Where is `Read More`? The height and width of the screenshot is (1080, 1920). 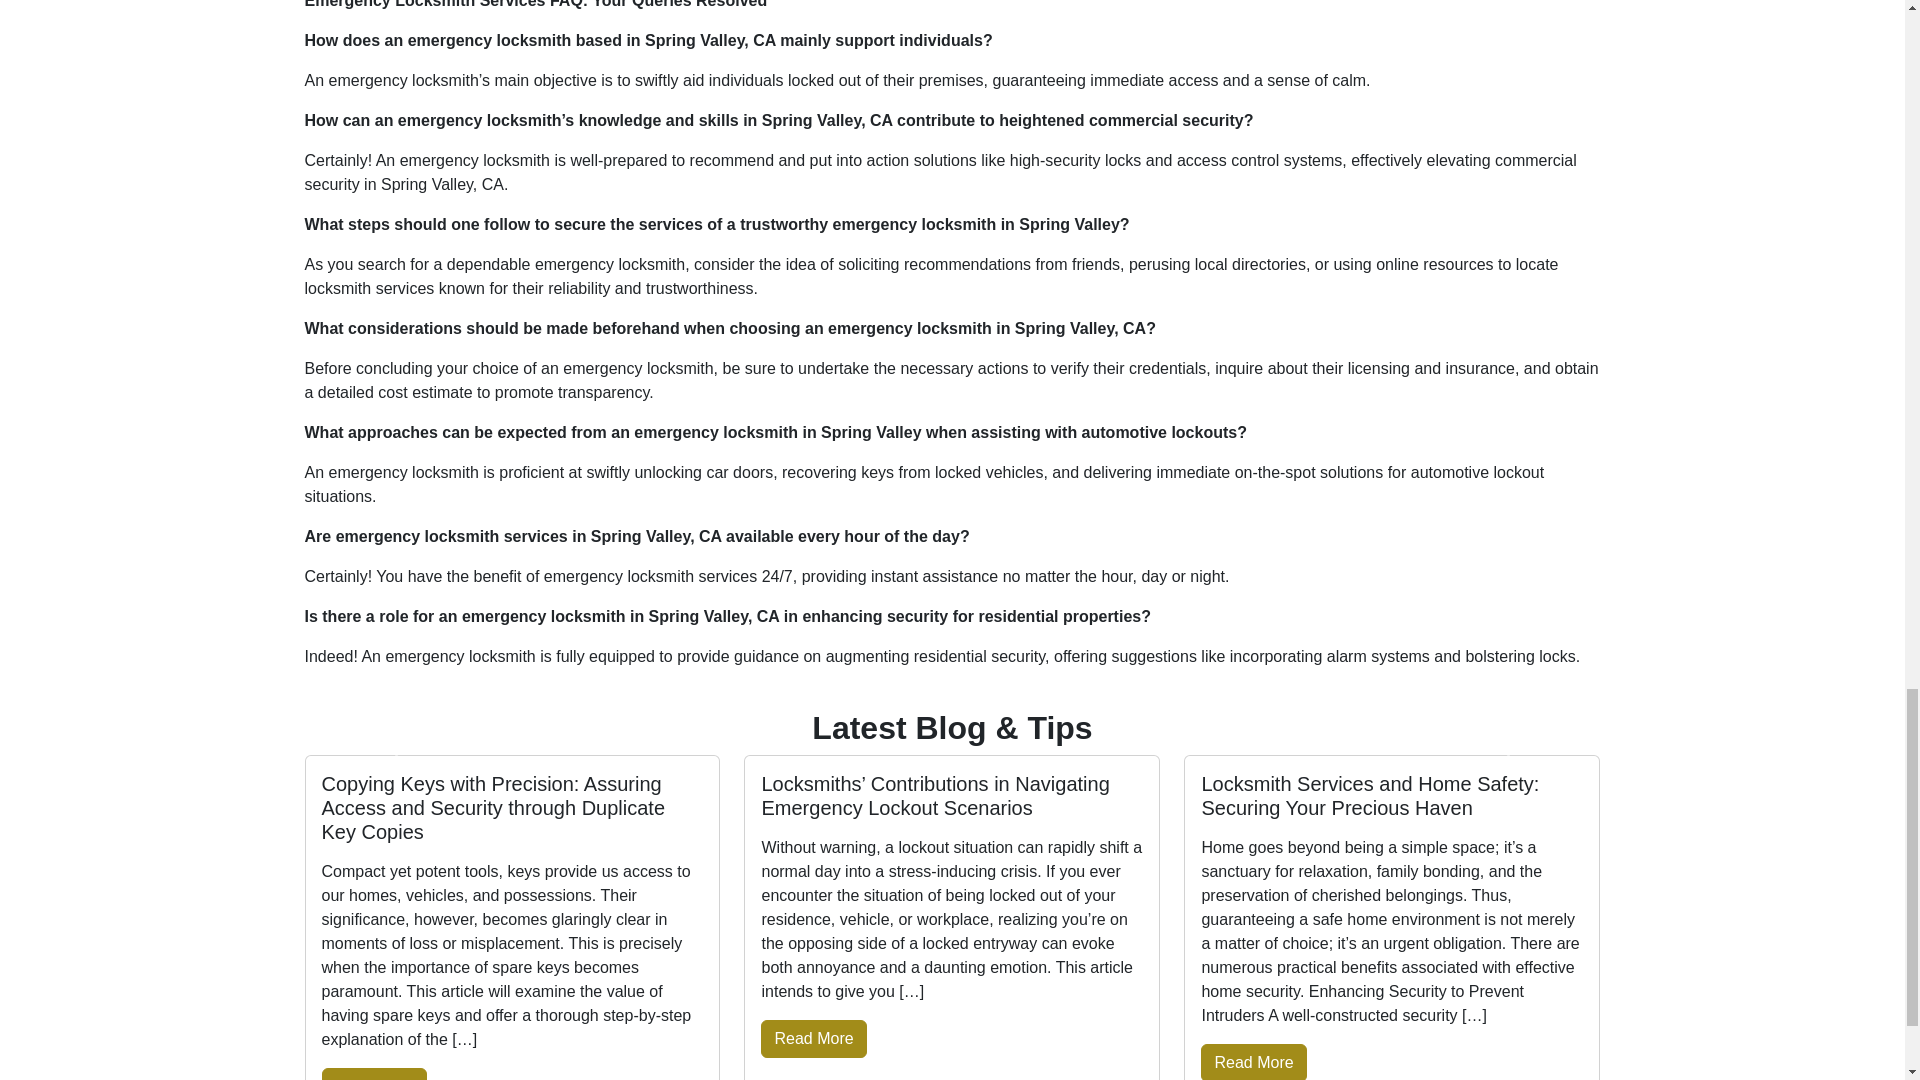 Read More is located at coordinates (812, 1038).